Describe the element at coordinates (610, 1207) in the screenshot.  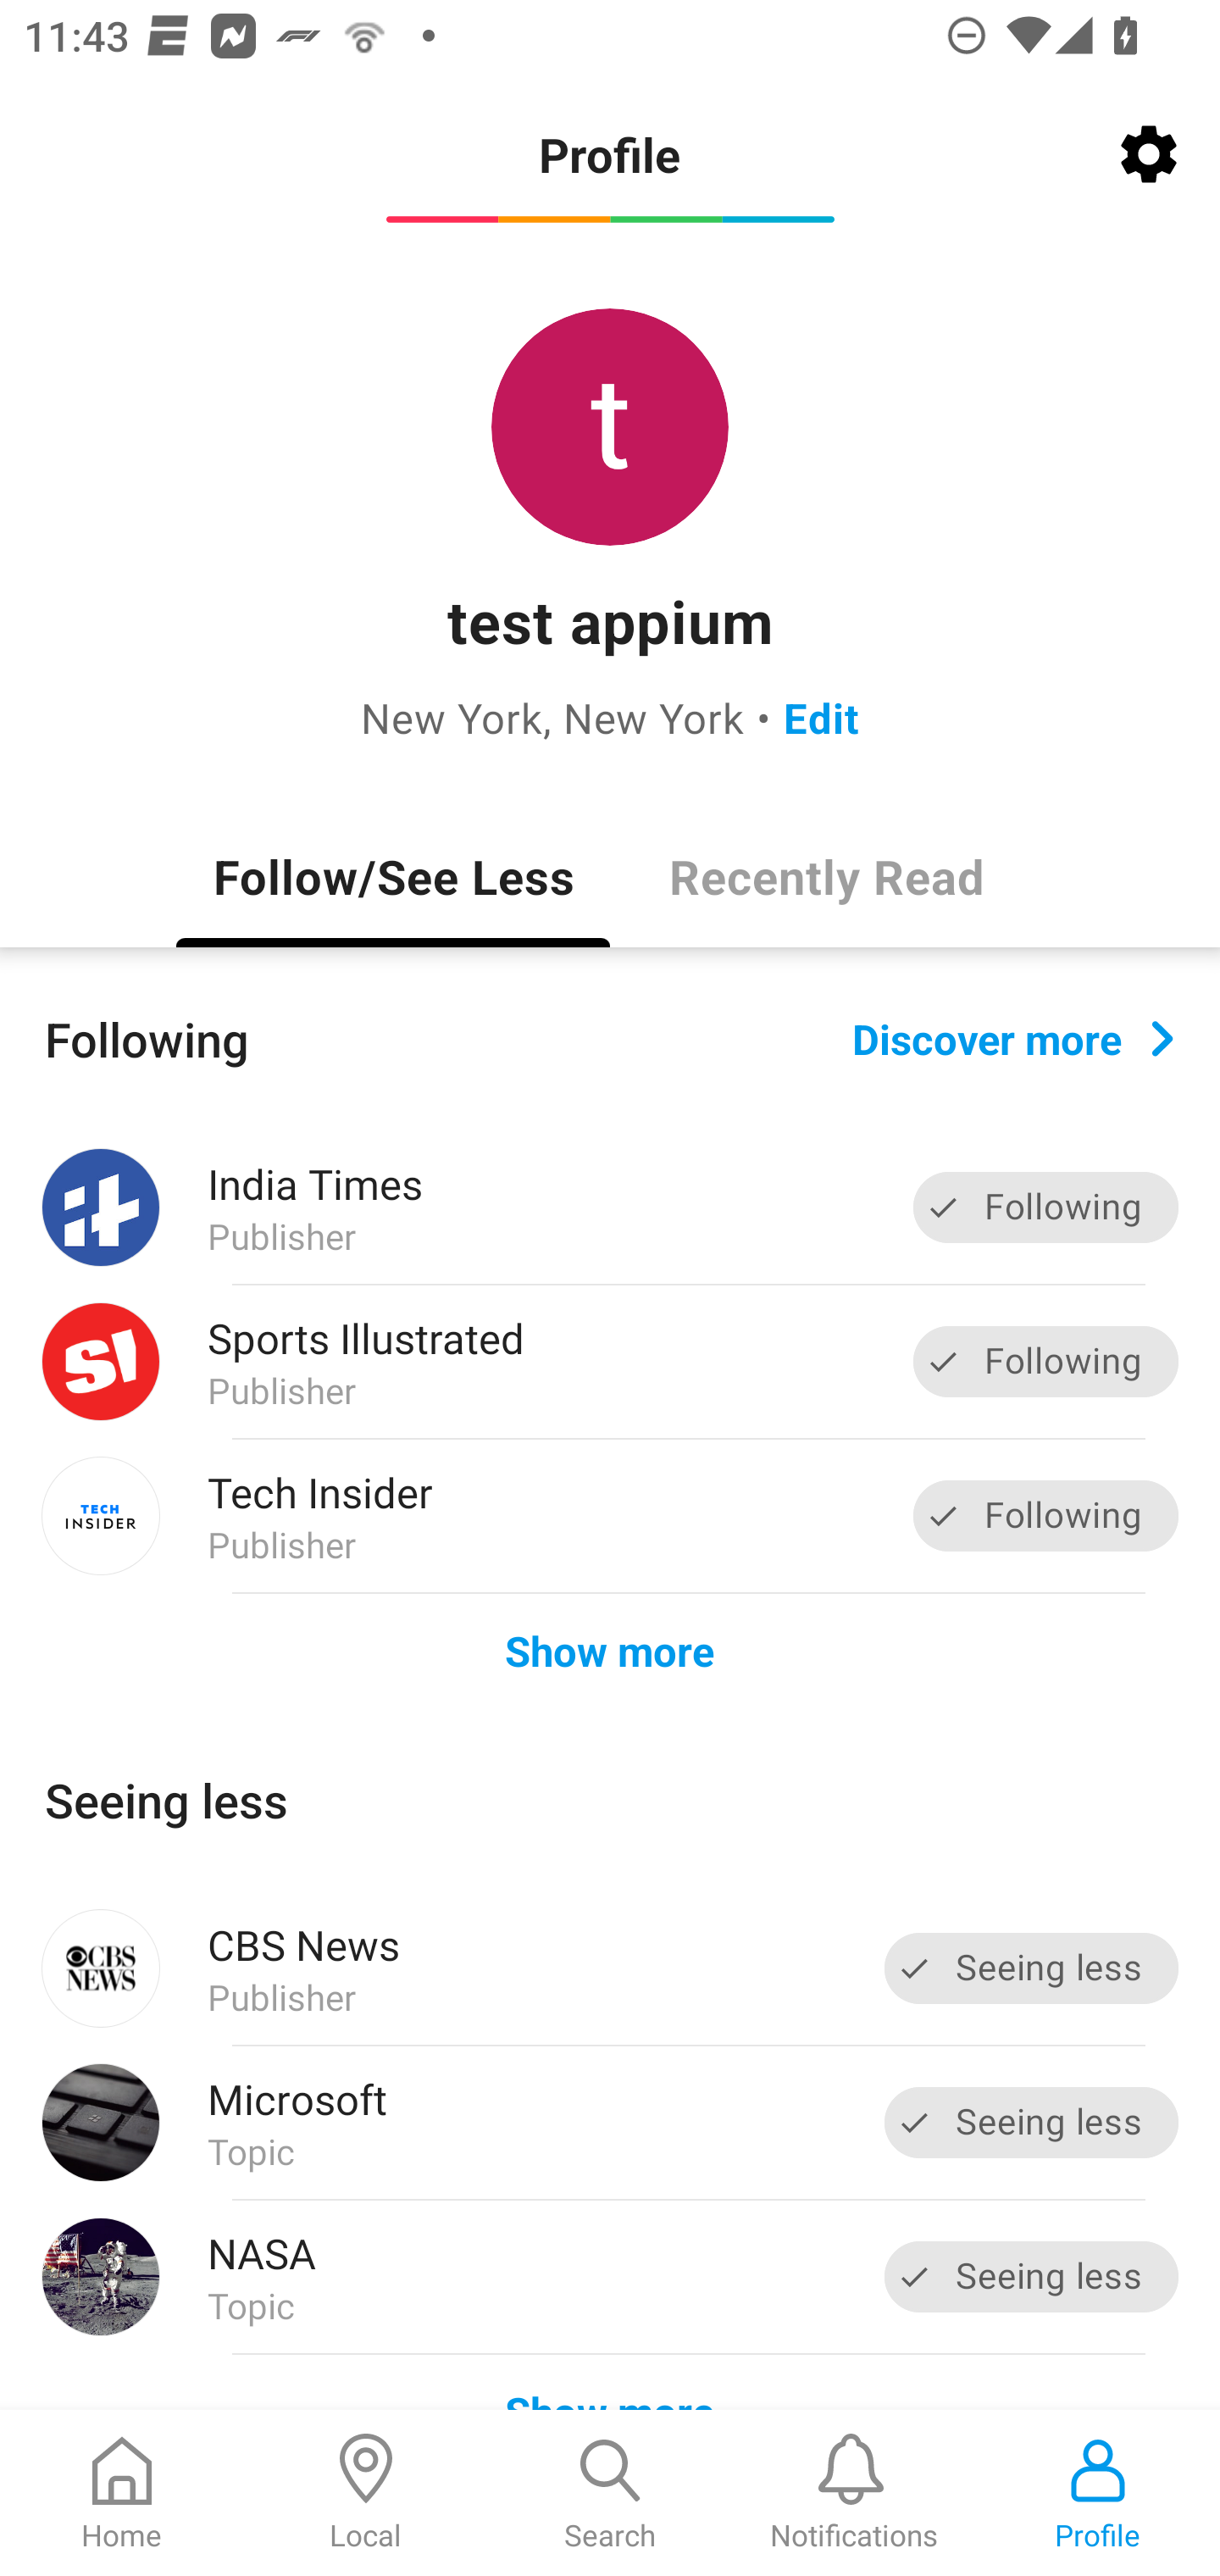
I see `India Times Publisher Following` at that location.